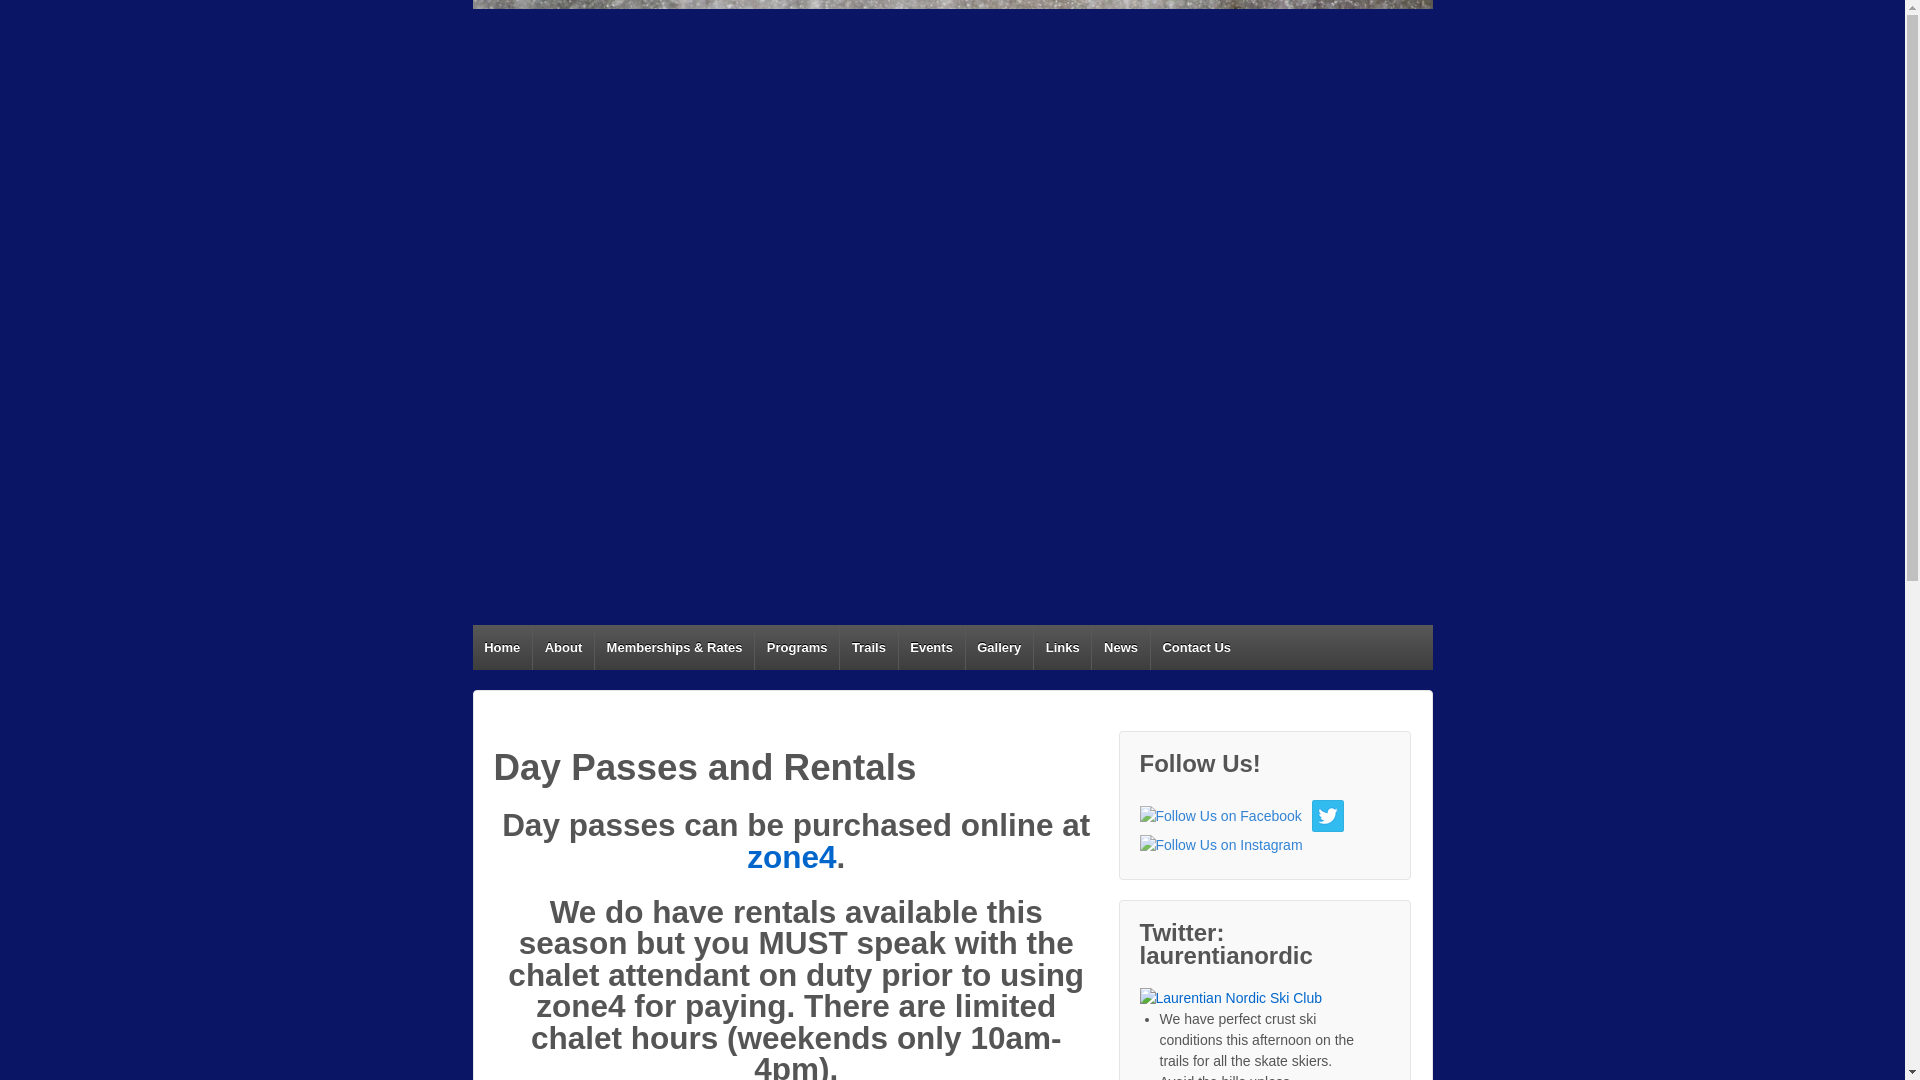  Describe the element at coordinates (932, 647) in the screenshot. I see `Events` at that location.